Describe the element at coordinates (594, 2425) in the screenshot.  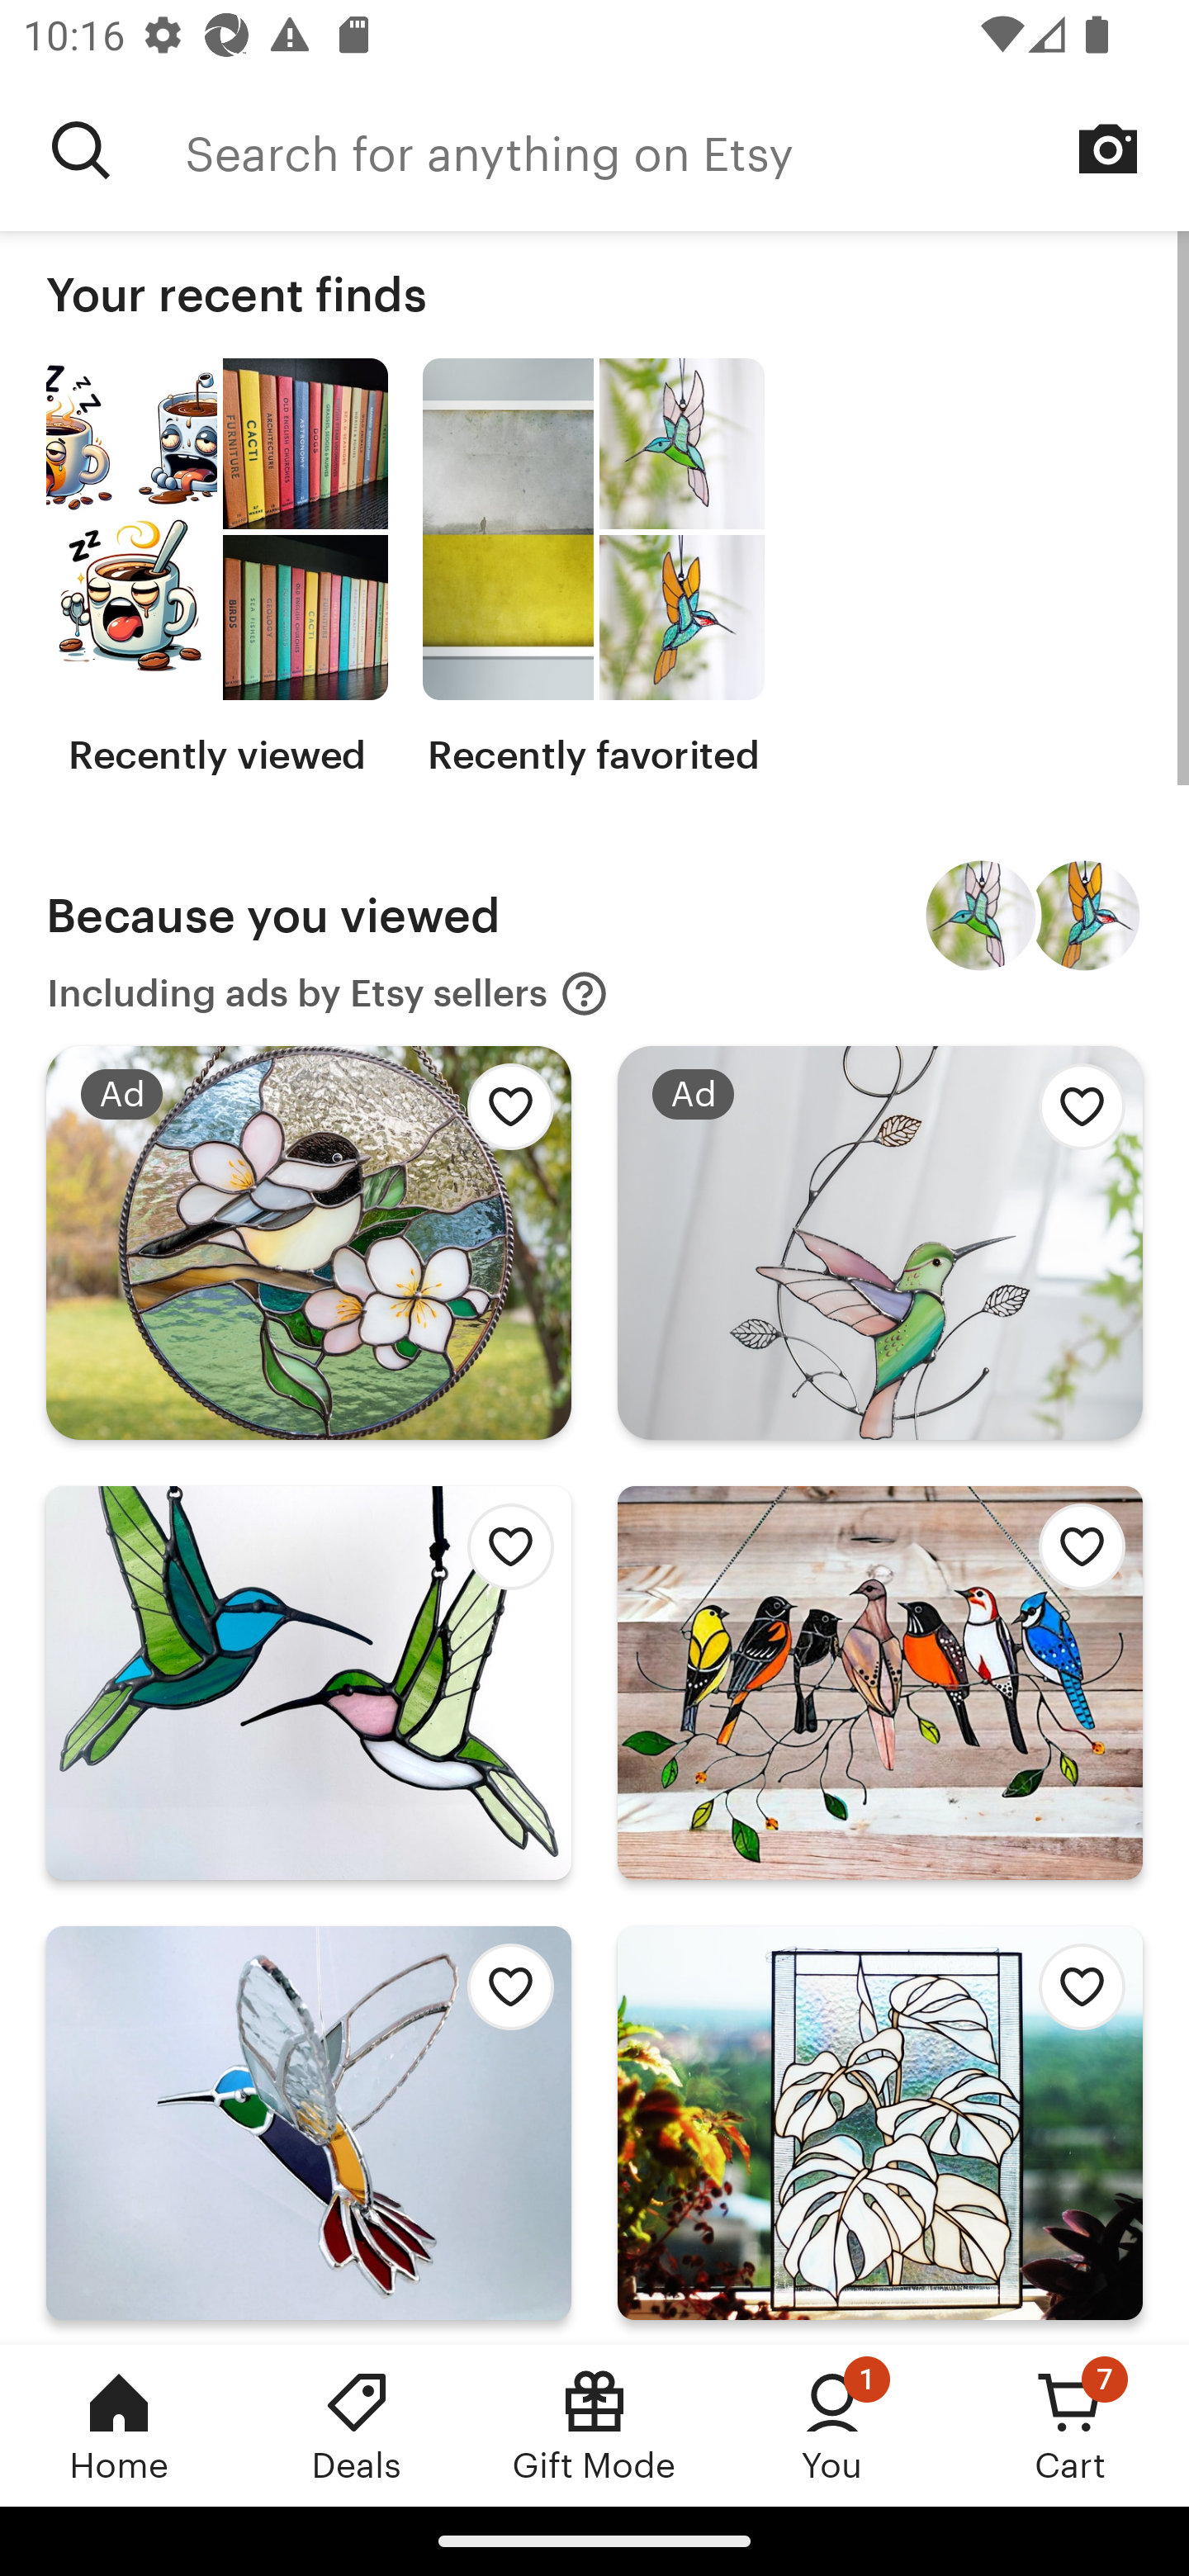
I see `Gift Mode` at that location.